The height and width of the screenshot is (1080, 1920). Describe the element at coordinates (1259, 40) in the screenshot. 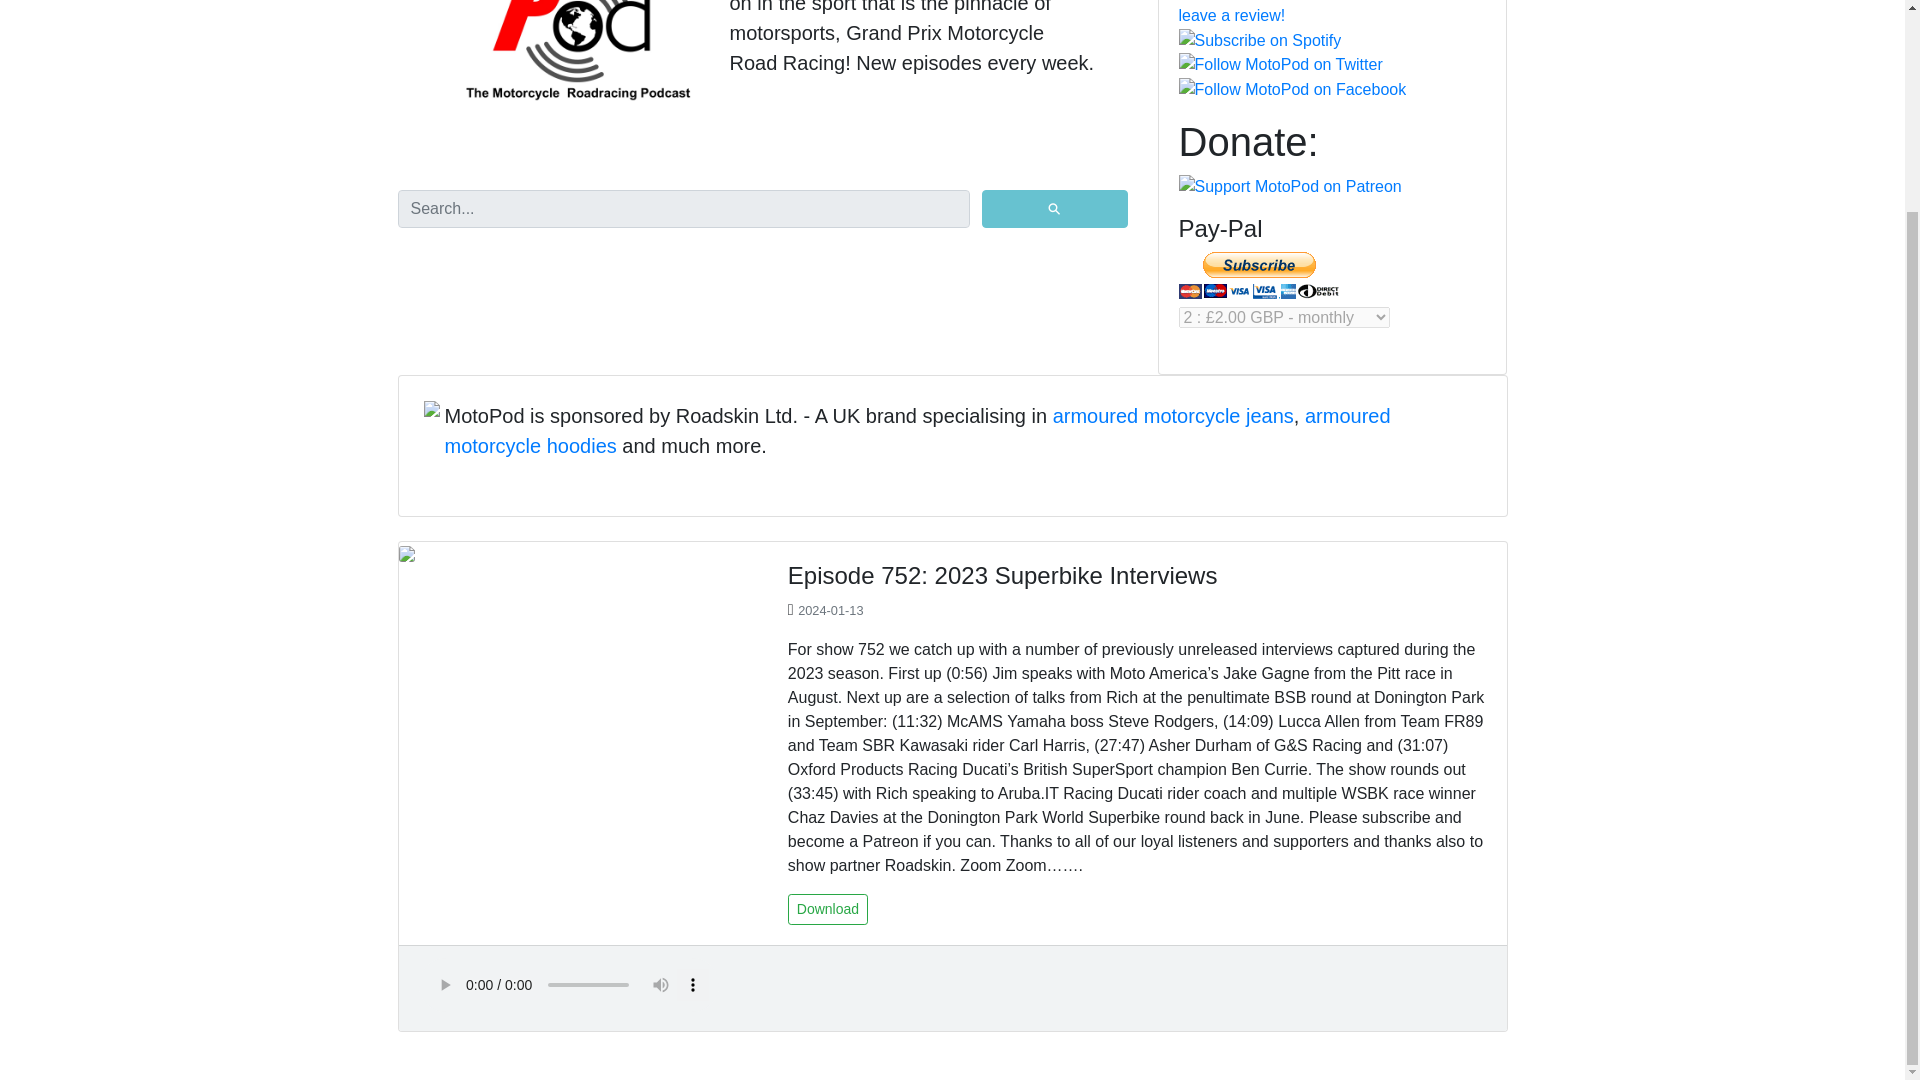

I see `Subscribe on Spotify` at that location.